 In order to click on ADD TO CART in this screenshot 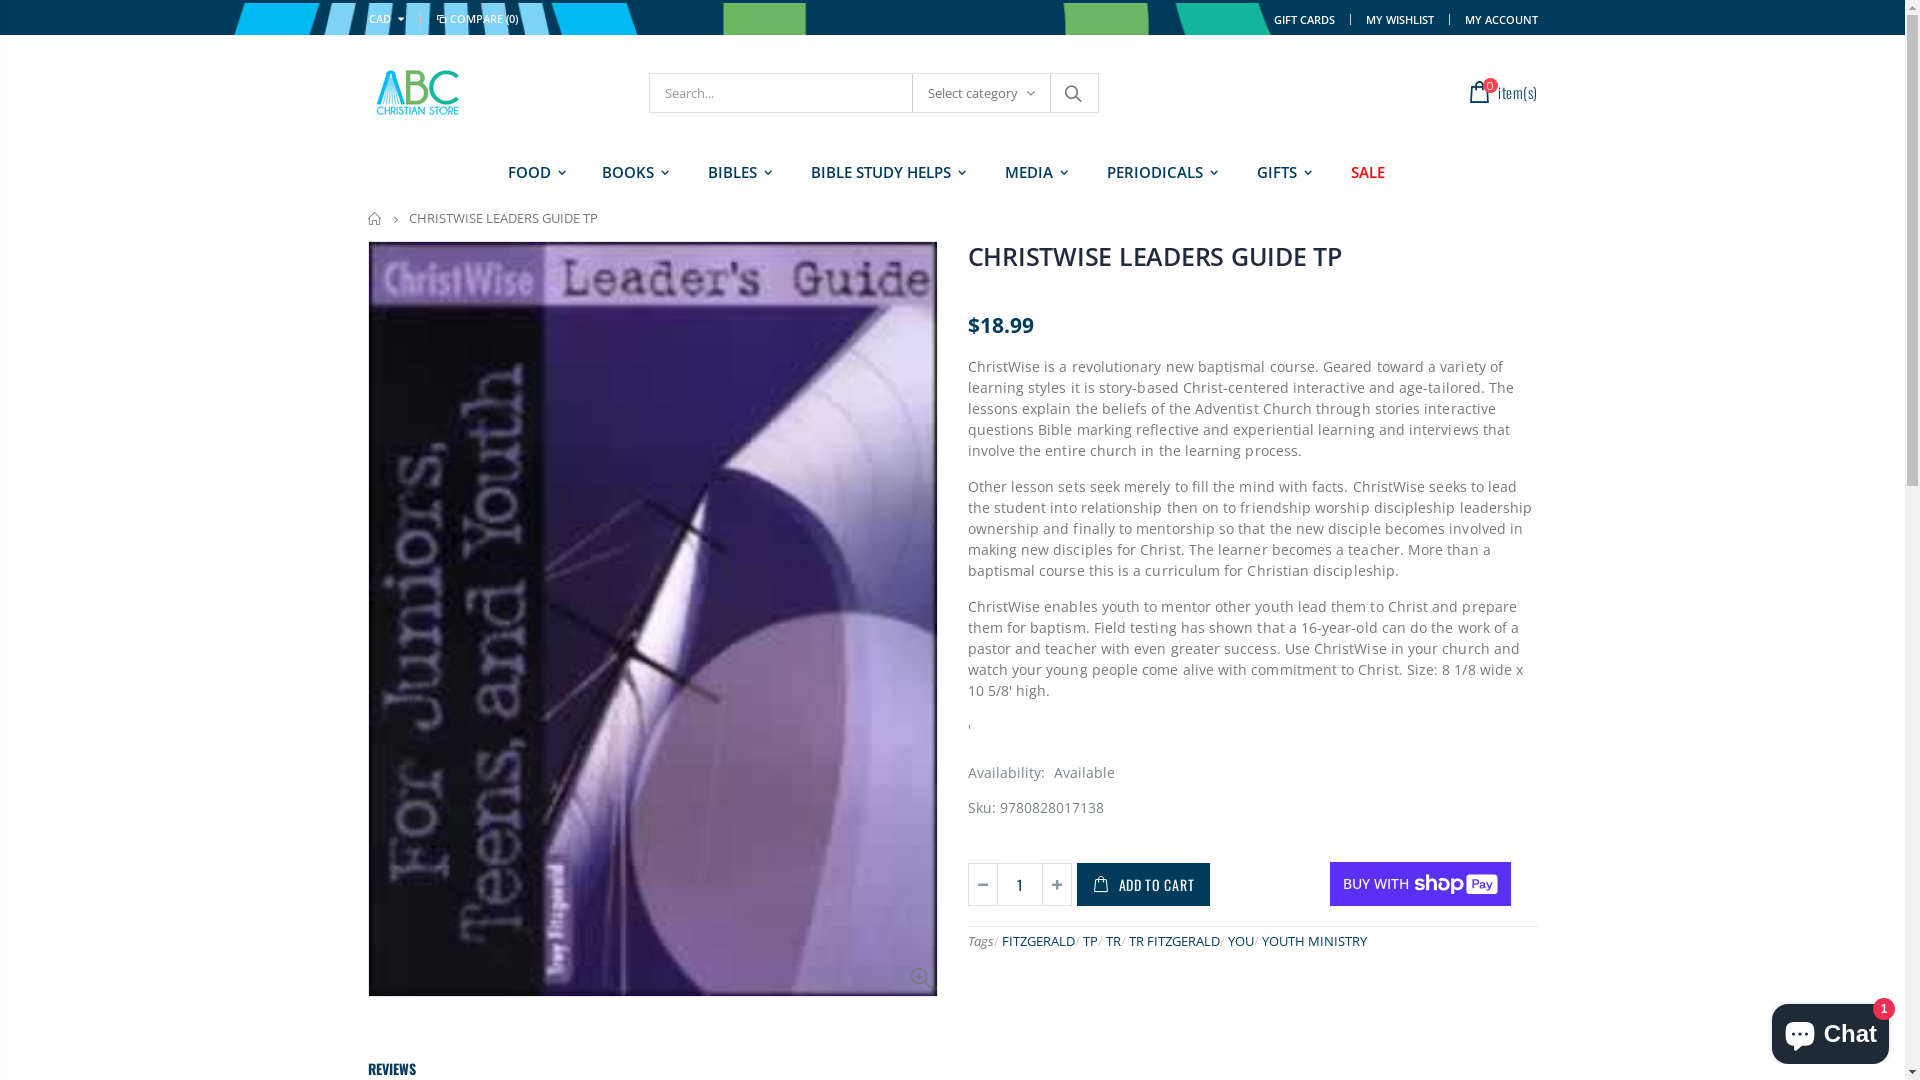, I will do `click(1143, 884)`.